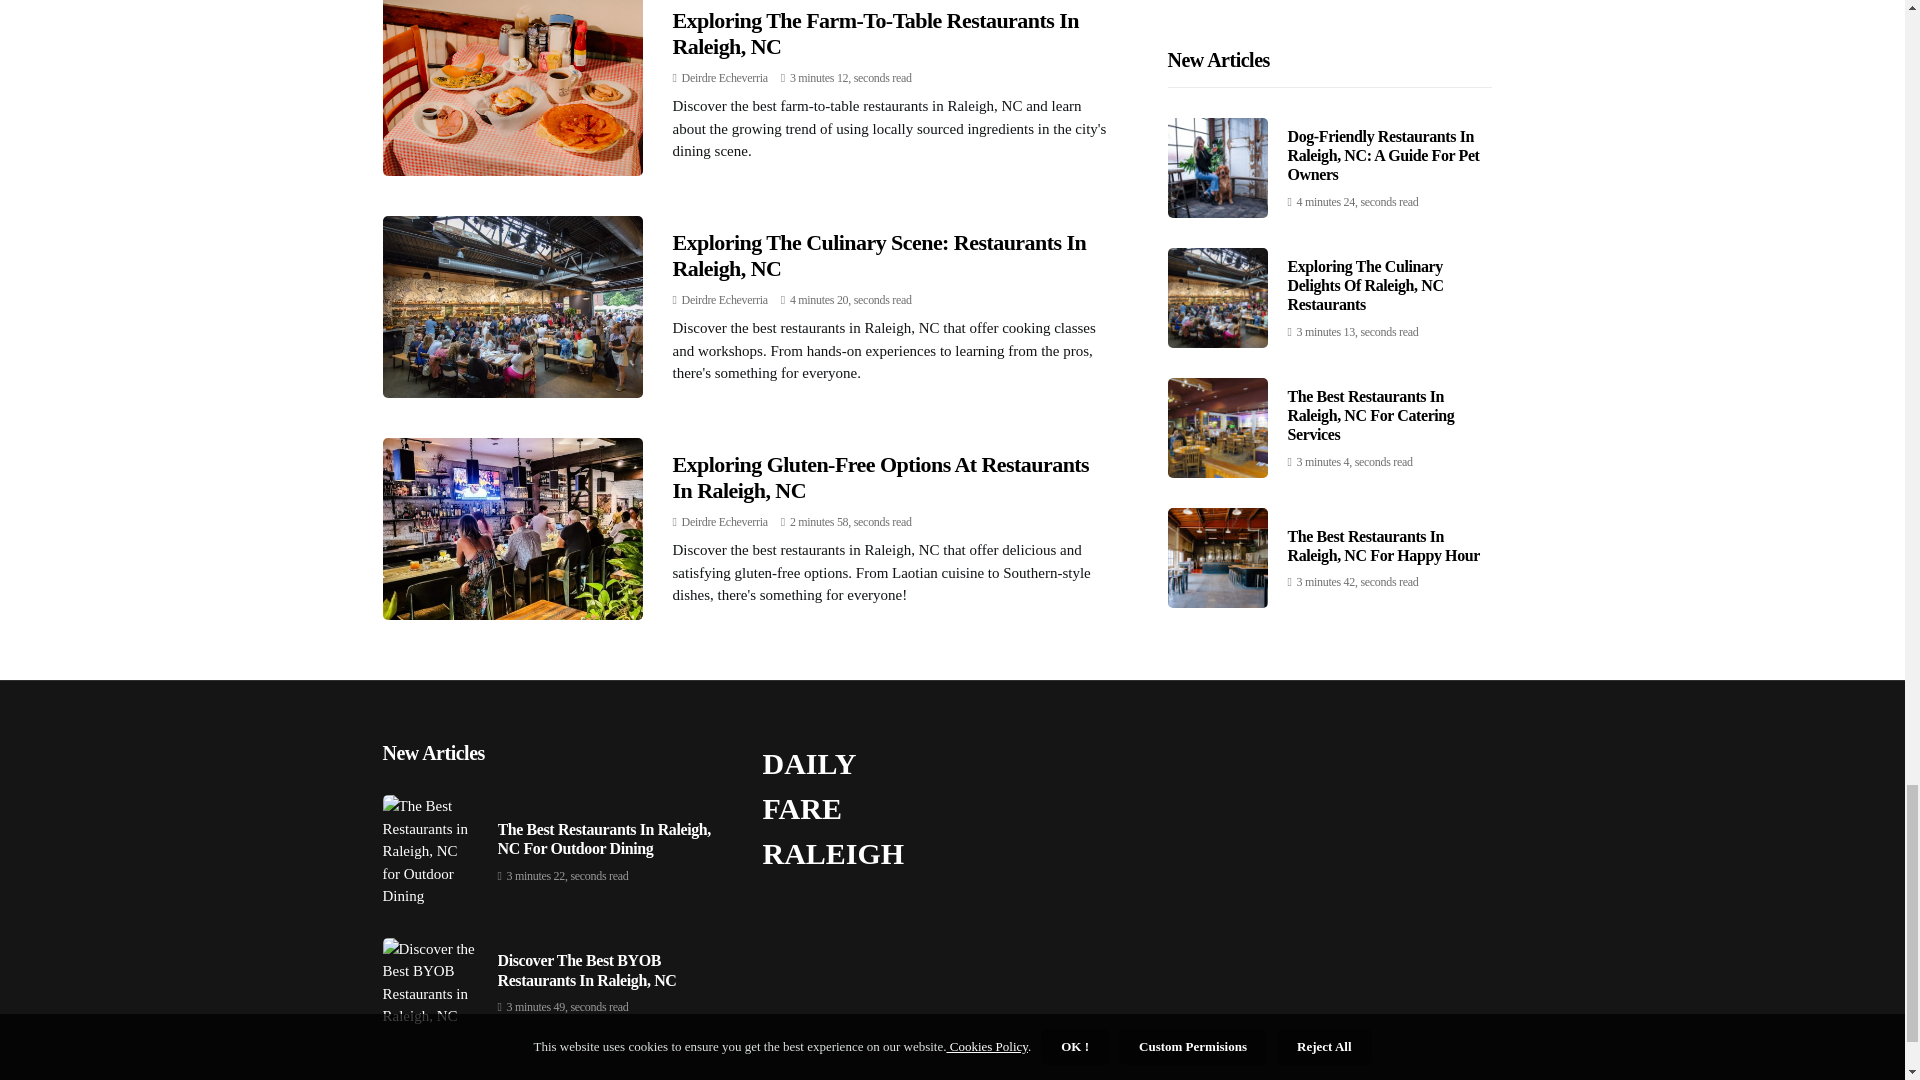  Describe the element at coordinates (724, 299) in the screenshot. I see `Deirdre Echeverria` at that location.